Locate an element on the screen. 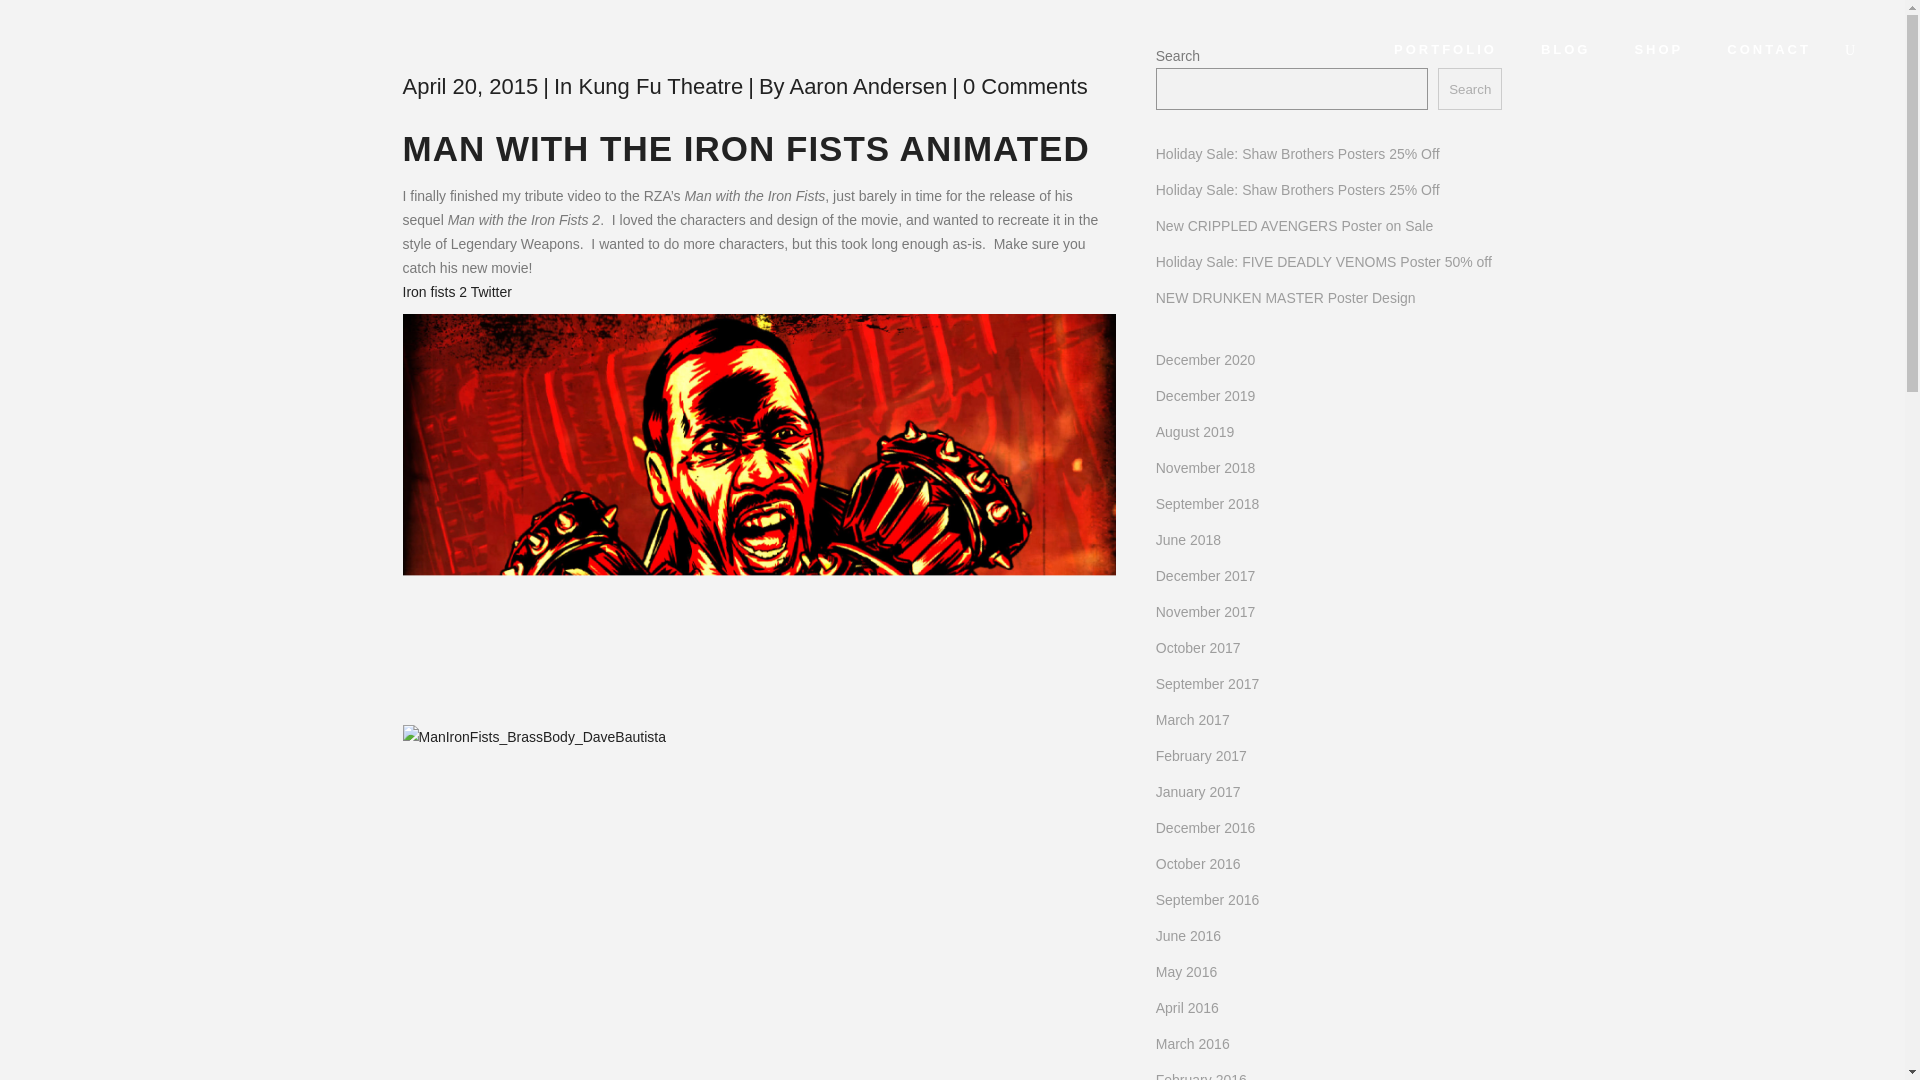 This screenshot has height=1080, width=1920. December 2020 is located at coordinates (1205, 360).